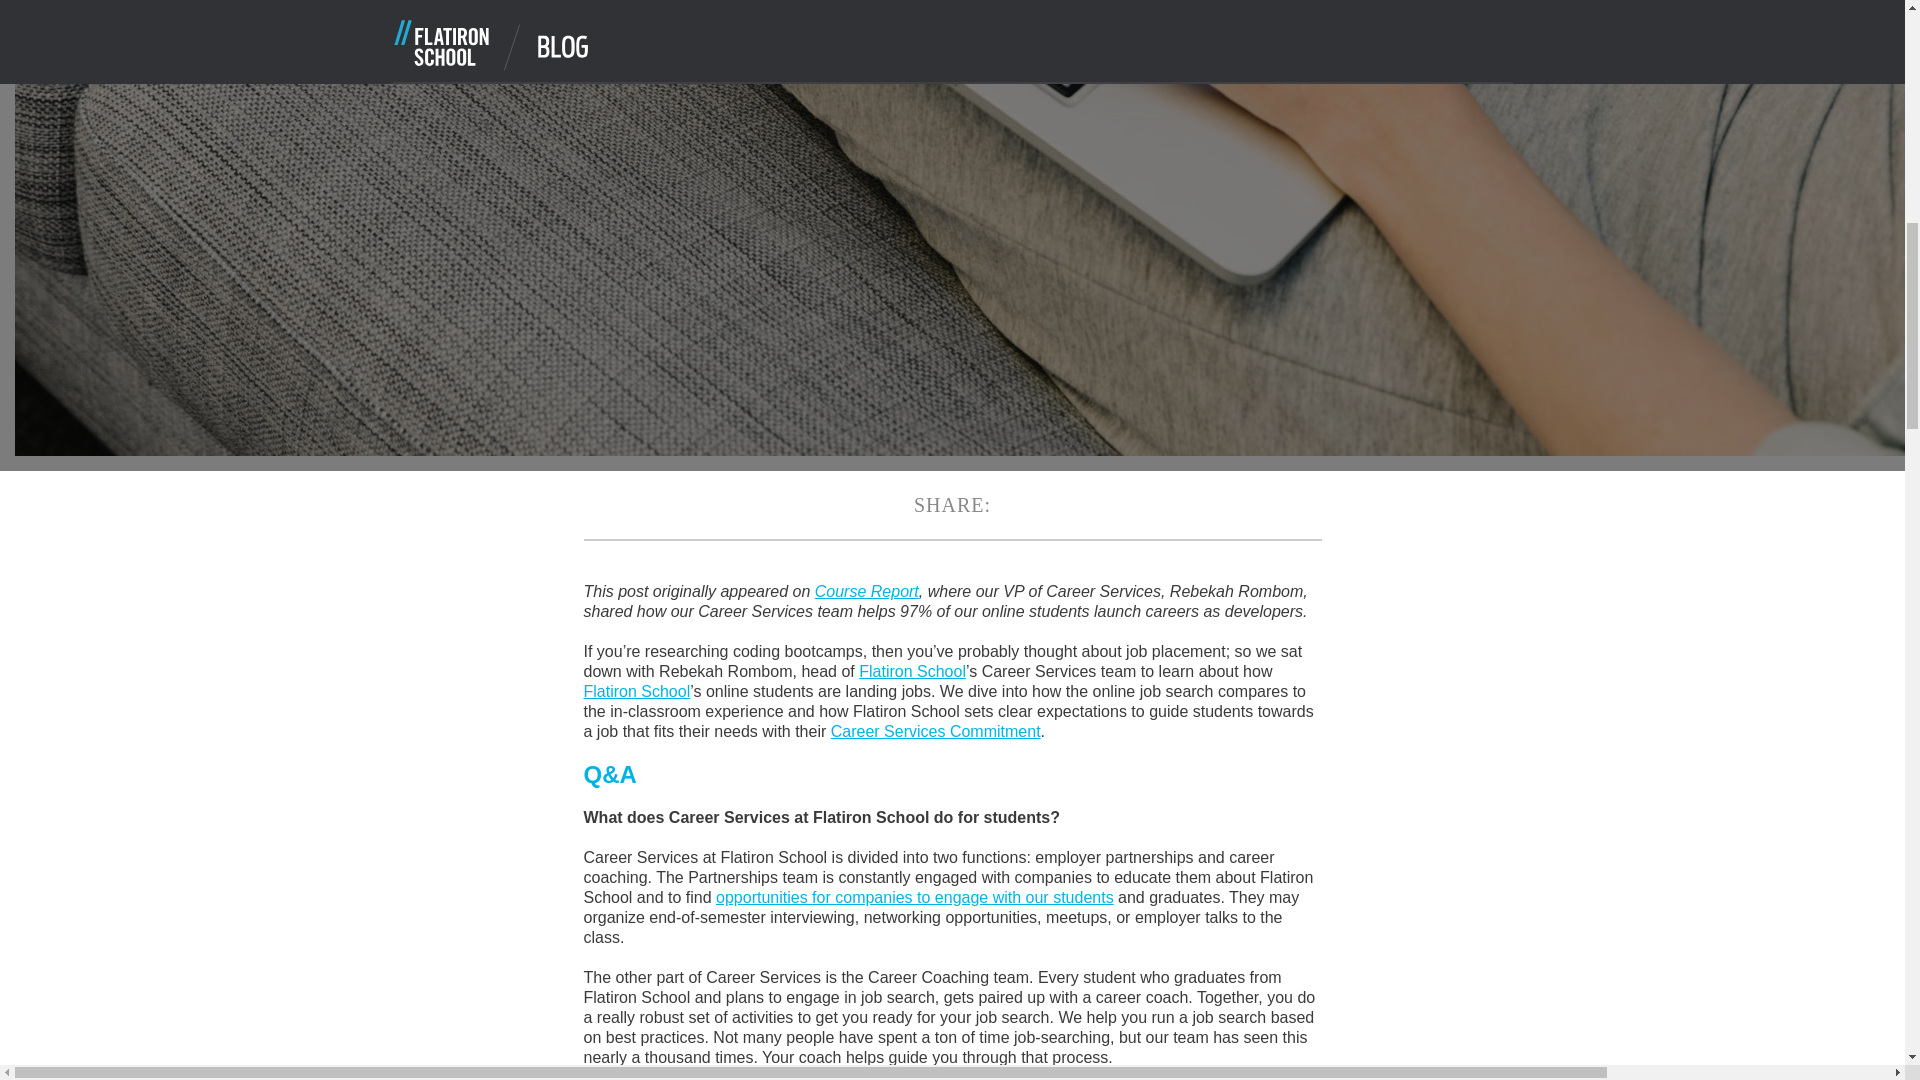 Image resolution: width=1920 pixels, height=1080 pixels. I want to click on Flatiron School, so click(912, 672).